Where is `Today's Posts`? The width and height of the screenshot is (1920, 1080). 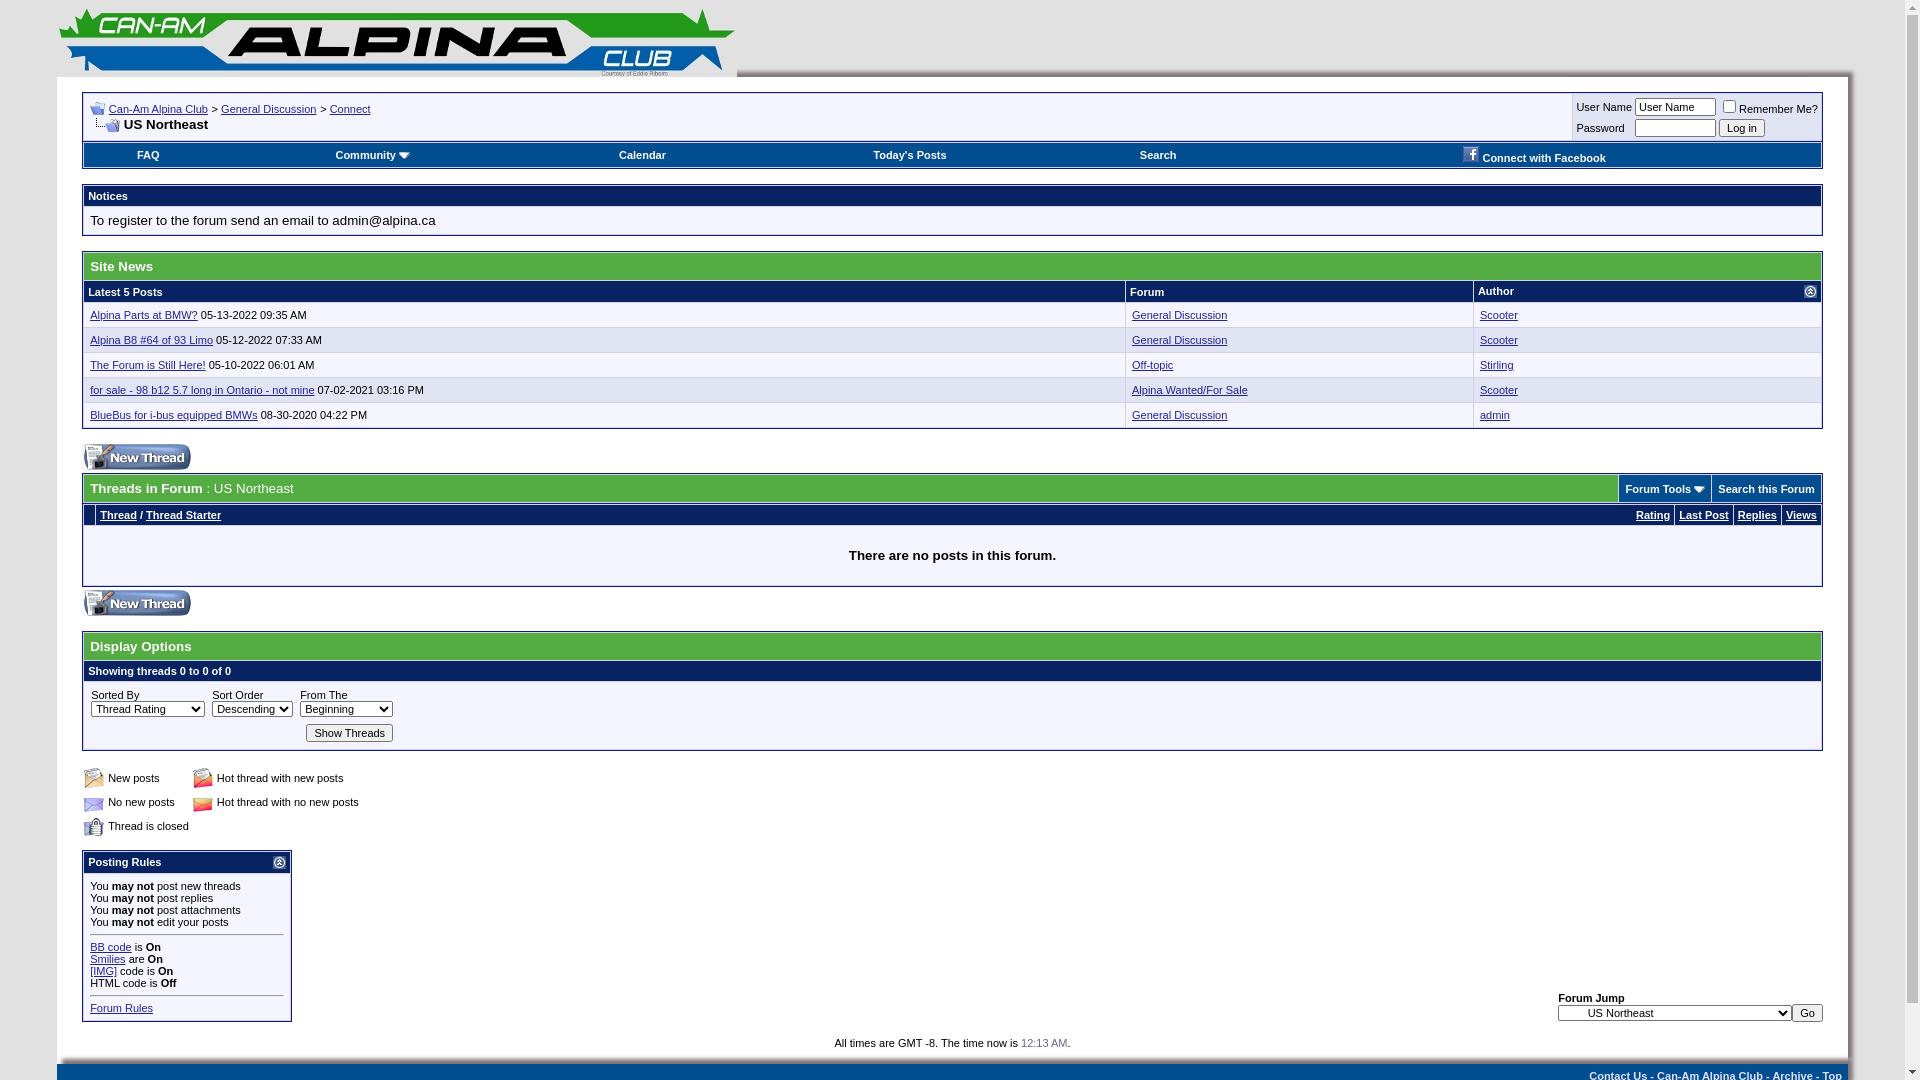 Today's Posts is located at coordinates (910, 155).